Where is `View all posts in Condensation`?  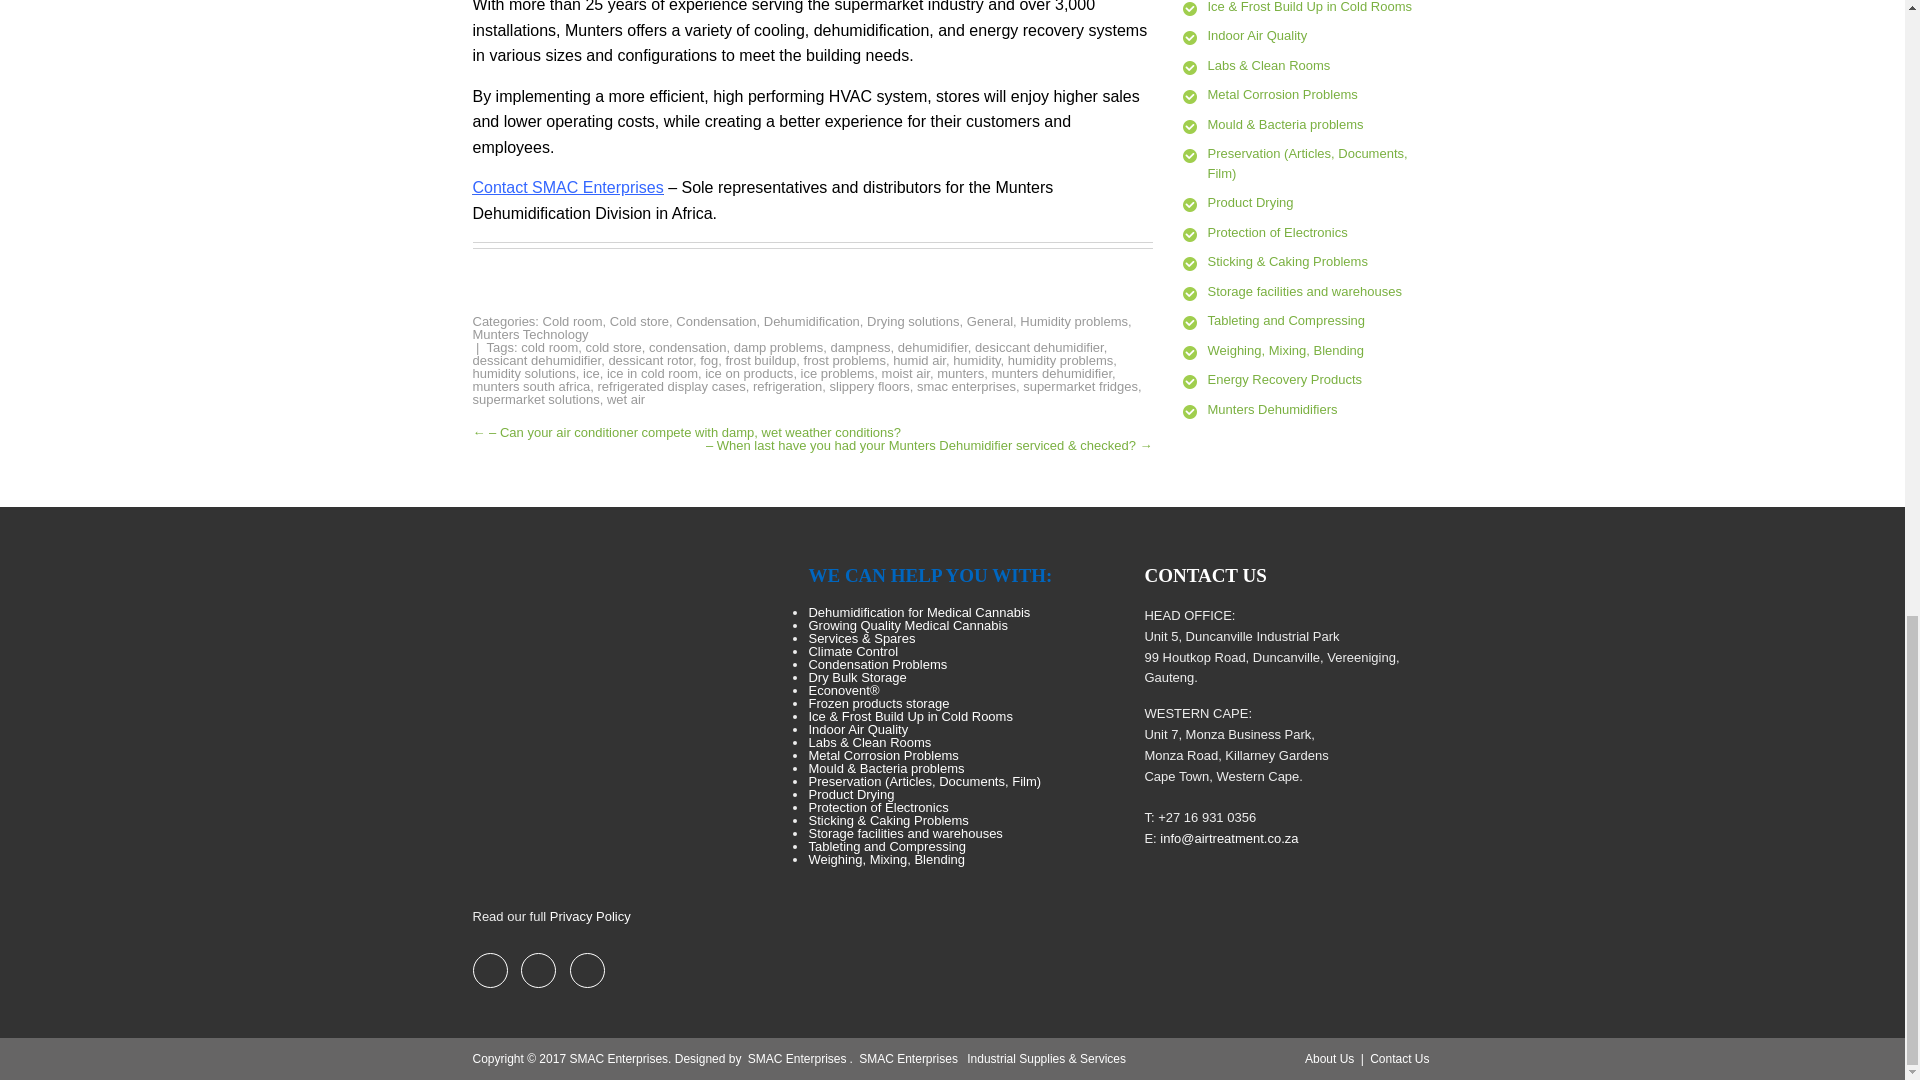
View all posts in Condensation is located at coordinates (716, 322).